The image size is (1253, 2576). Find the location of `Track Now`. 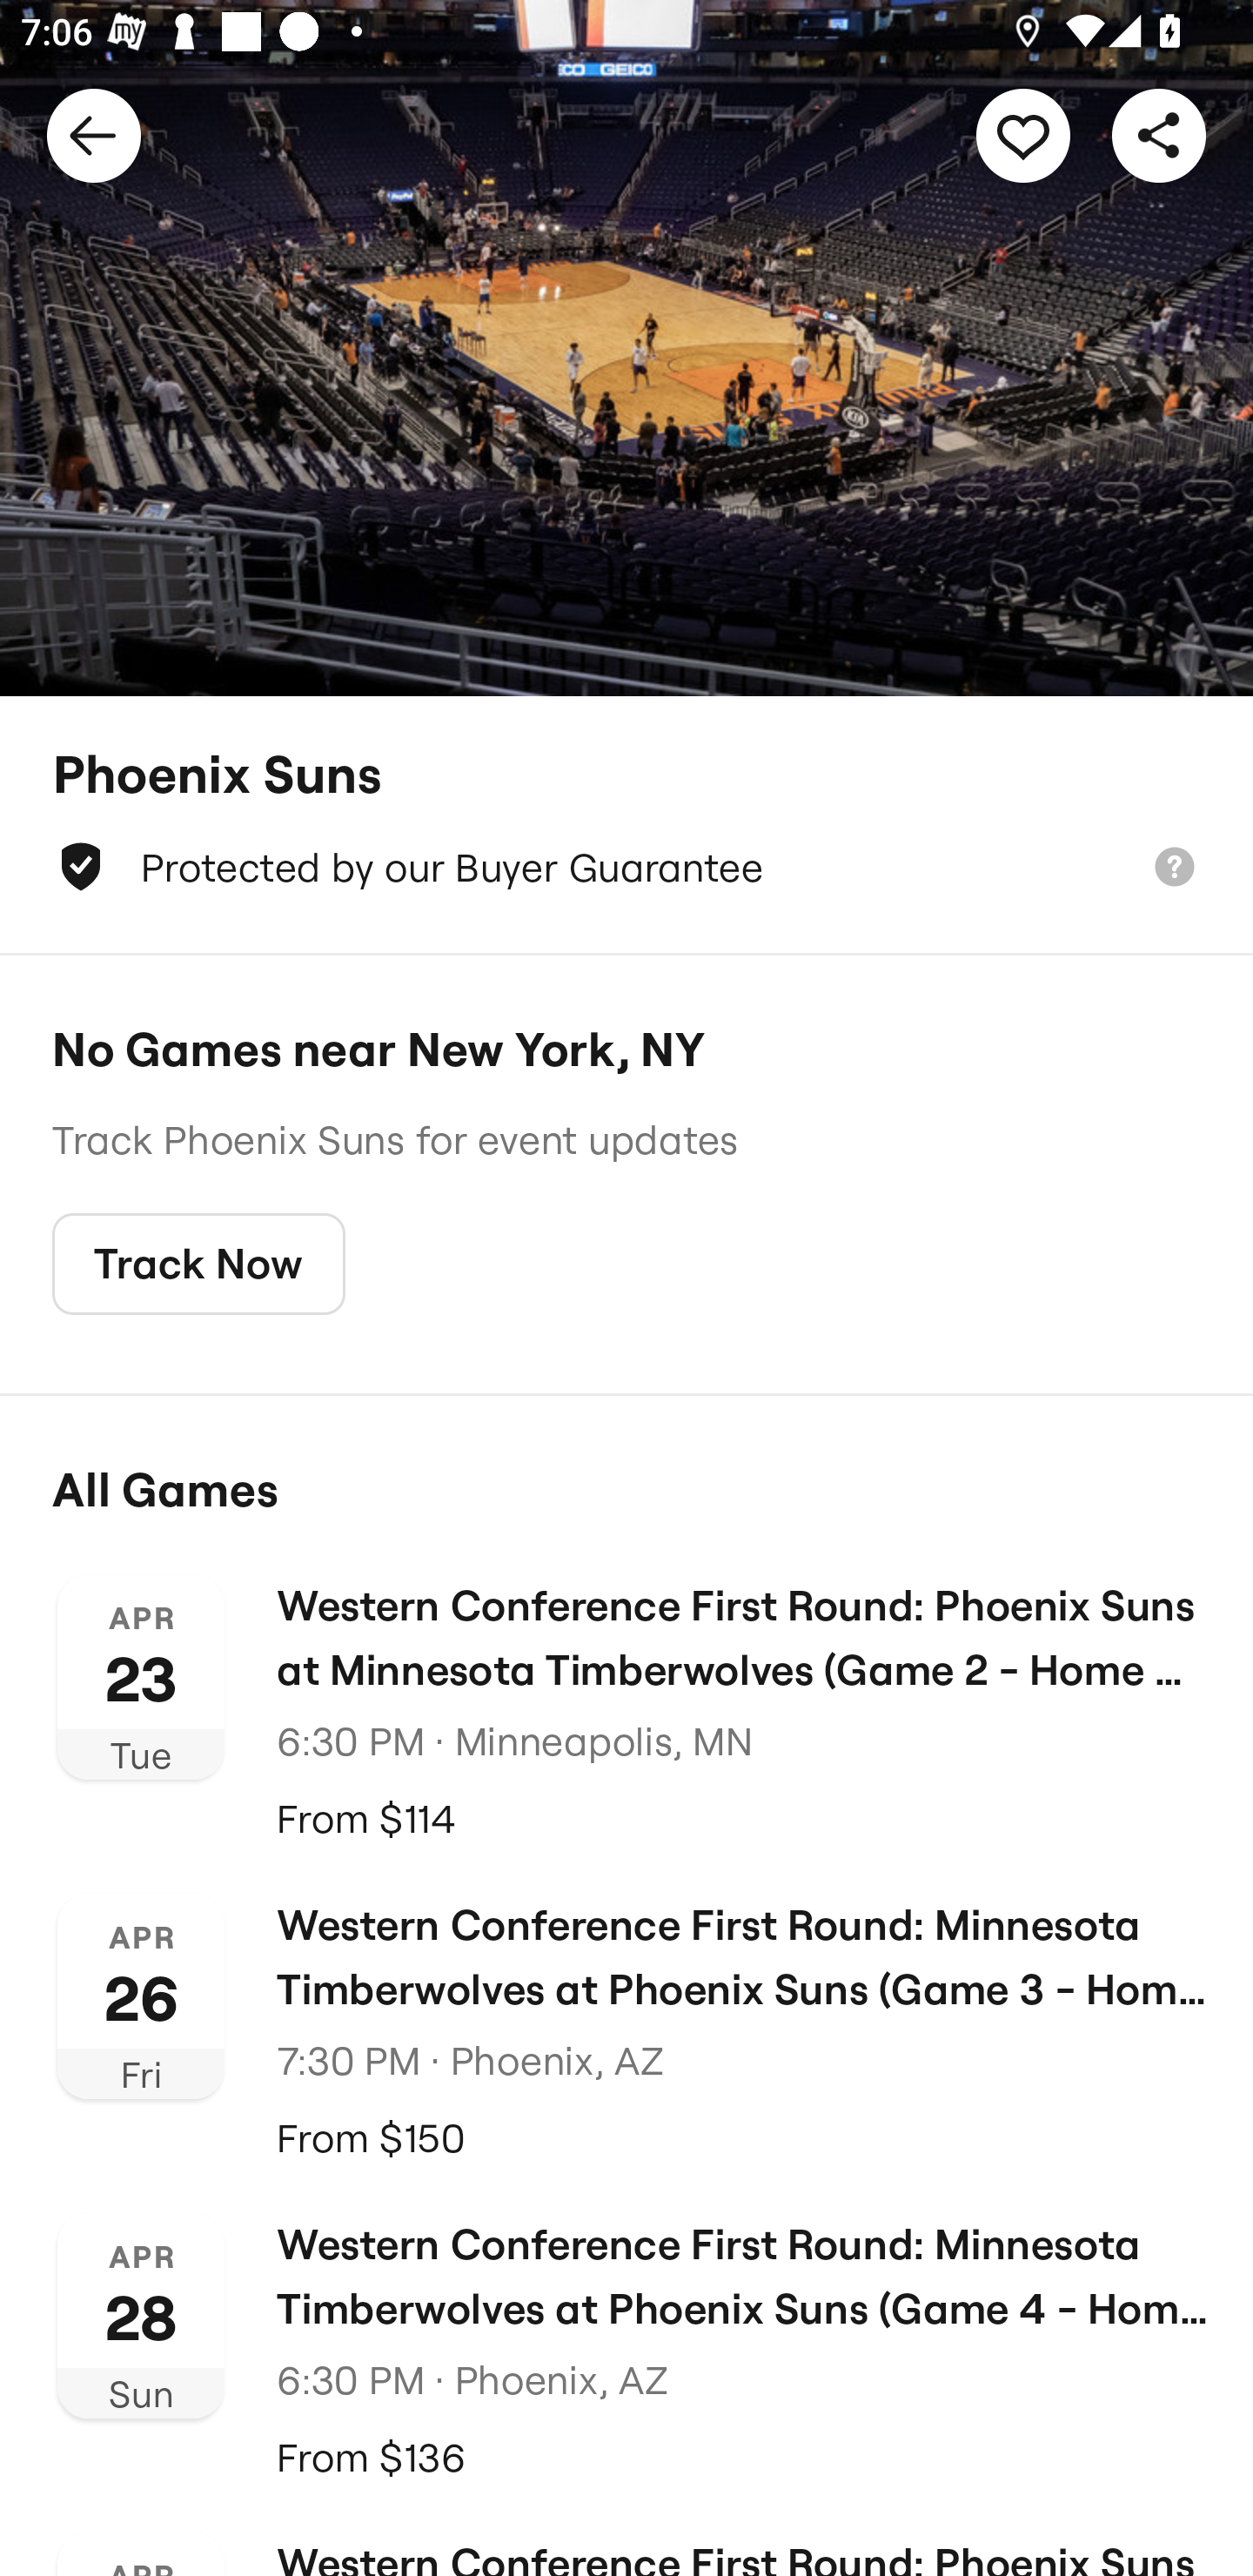

Track Now is located at coordinates (198, 1265).